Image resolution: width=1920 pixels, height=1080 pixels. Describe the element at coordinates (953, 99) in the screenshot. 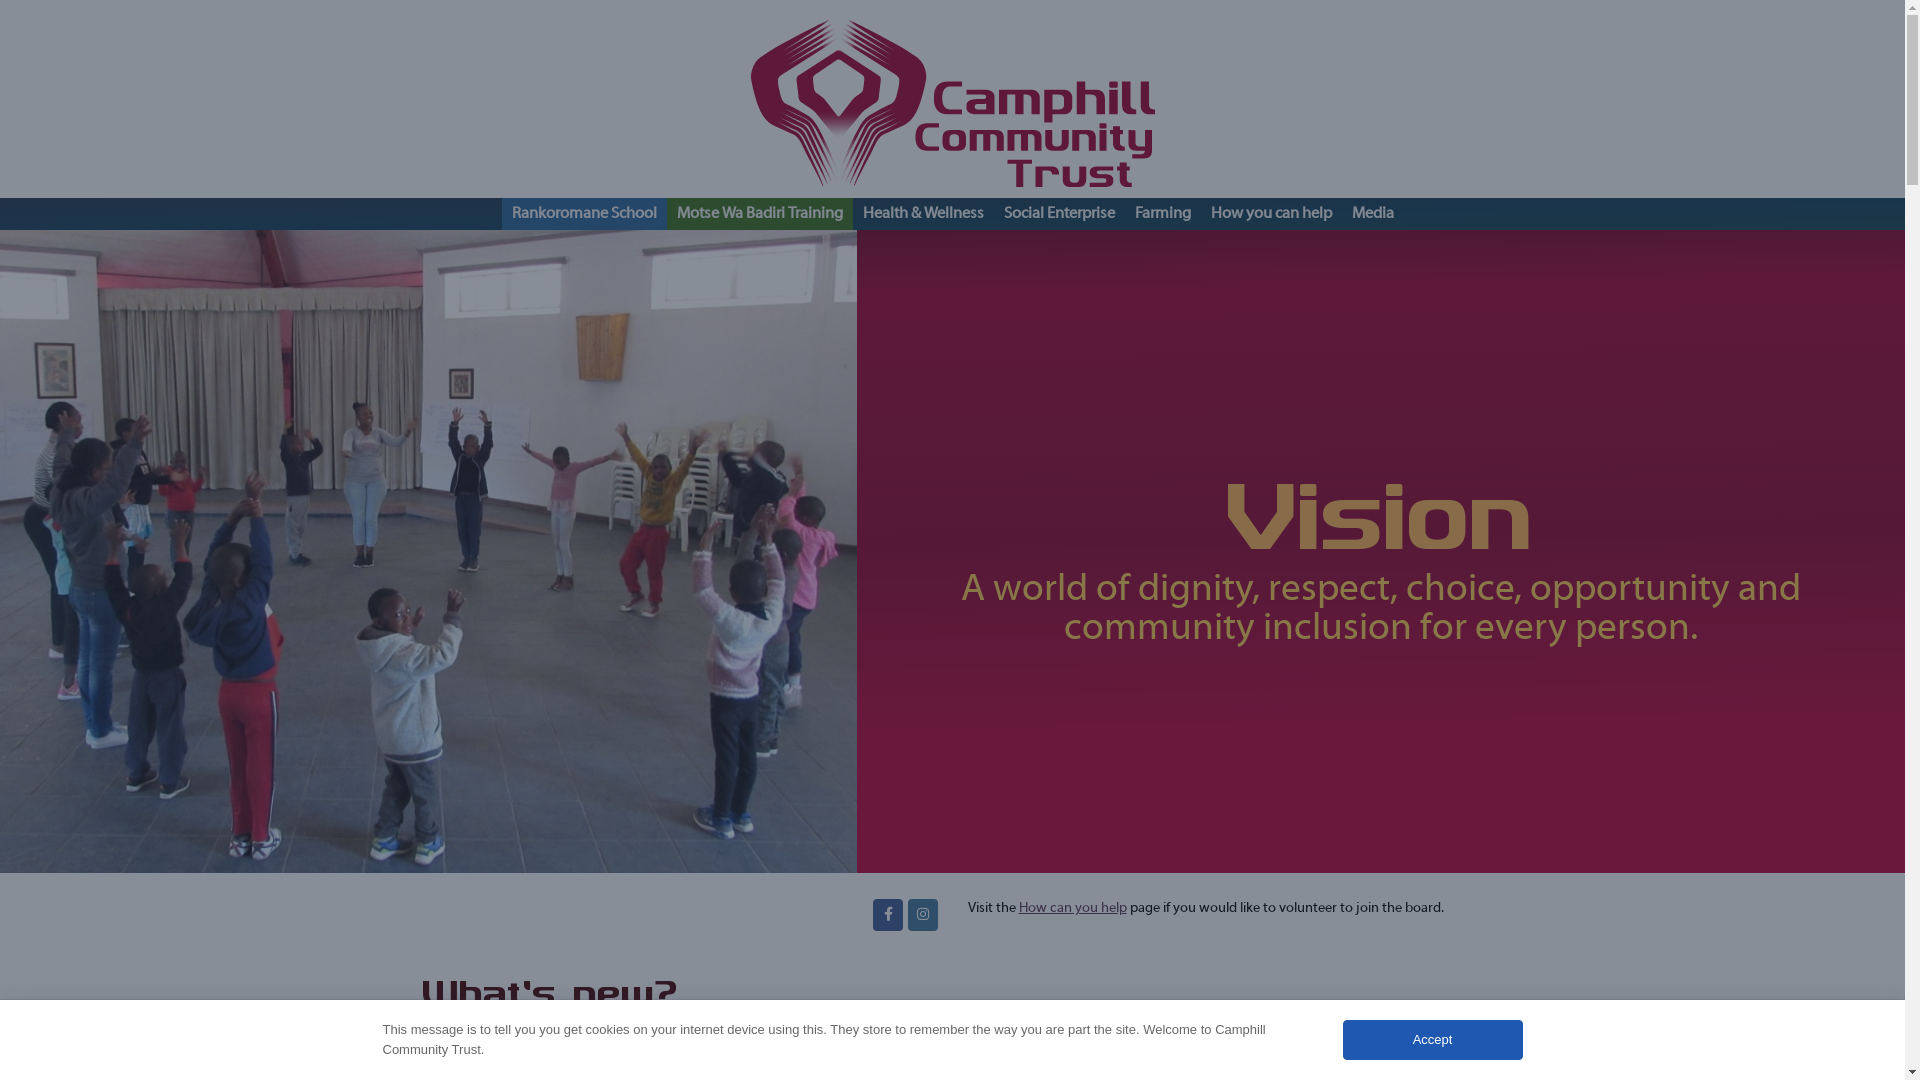

I see `Camphill Community Trust` at that location.